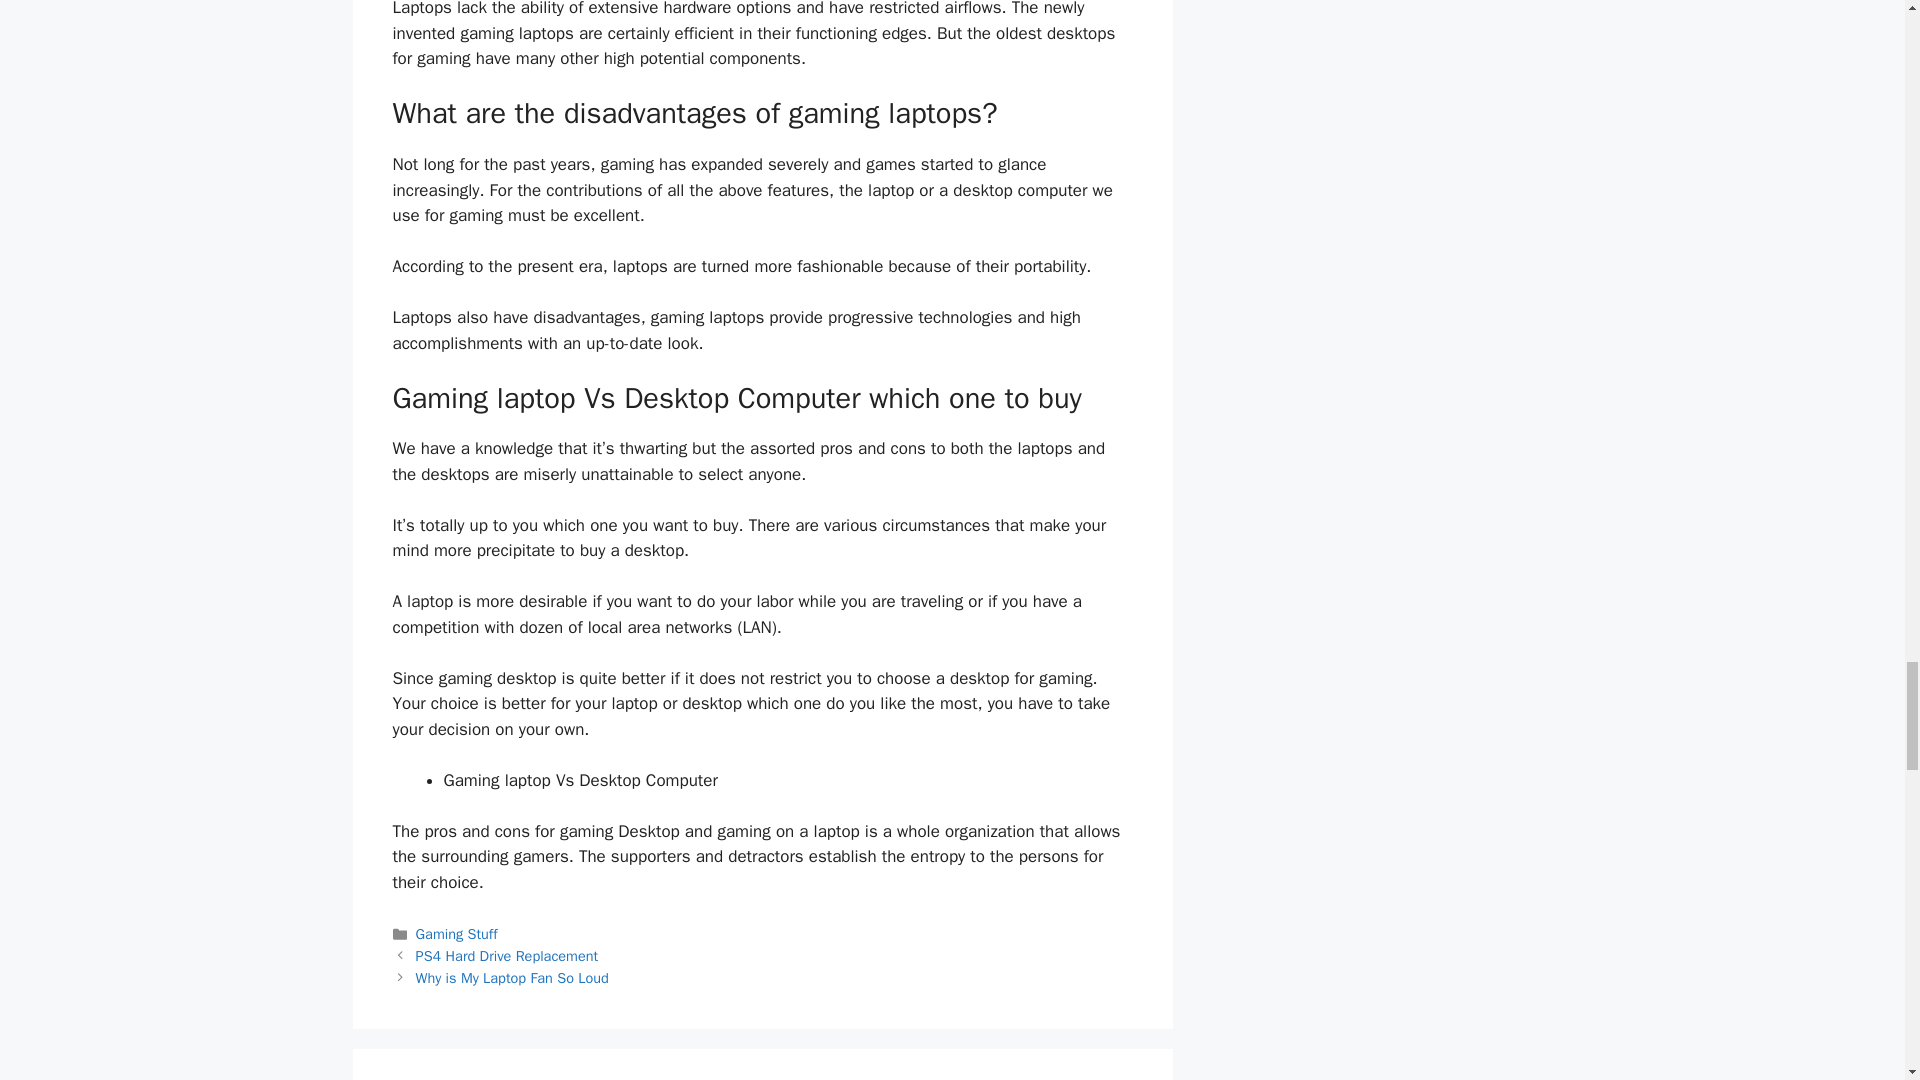 Image resolution: width=1920 pixels, height=1080 pixels. I want to click on Gaming Stuff, so click(456, 933).